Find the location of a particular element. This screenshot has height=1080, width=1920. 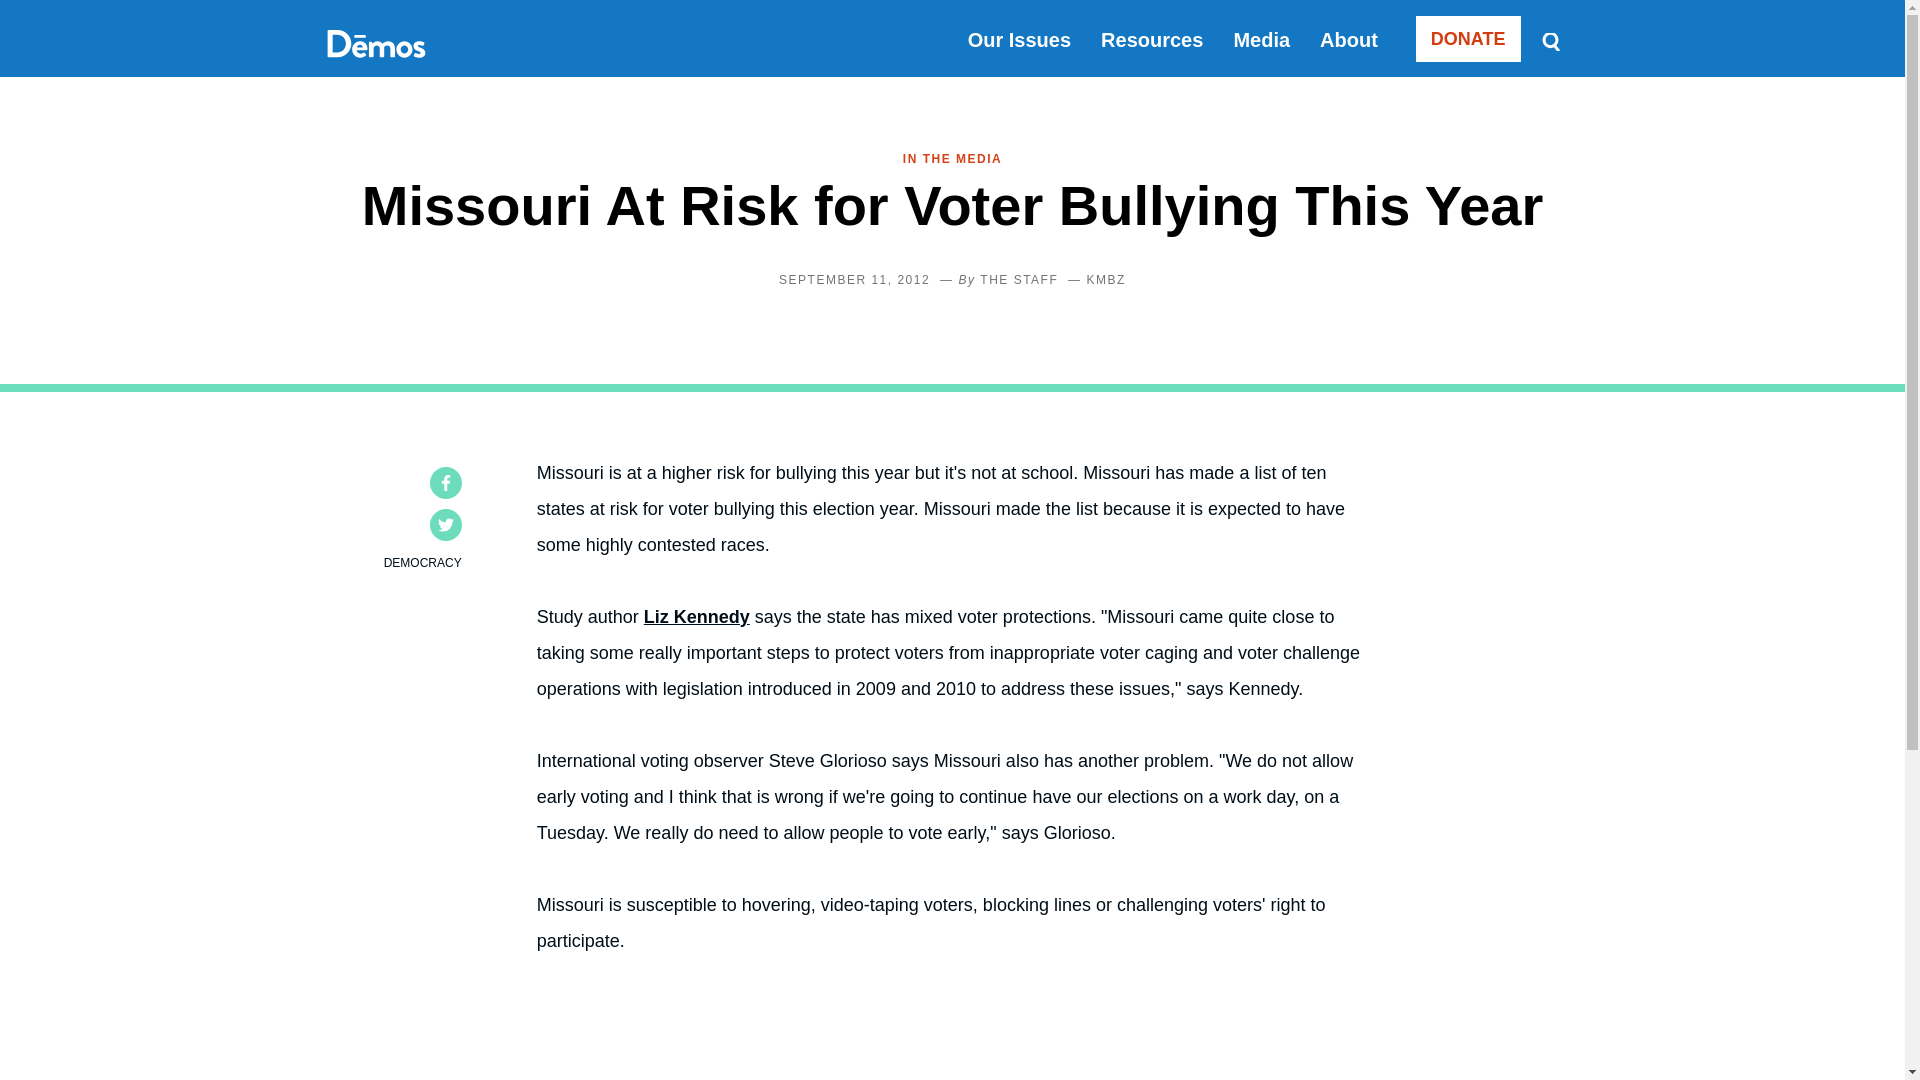

Resources is located at coordinates (1152, 40).